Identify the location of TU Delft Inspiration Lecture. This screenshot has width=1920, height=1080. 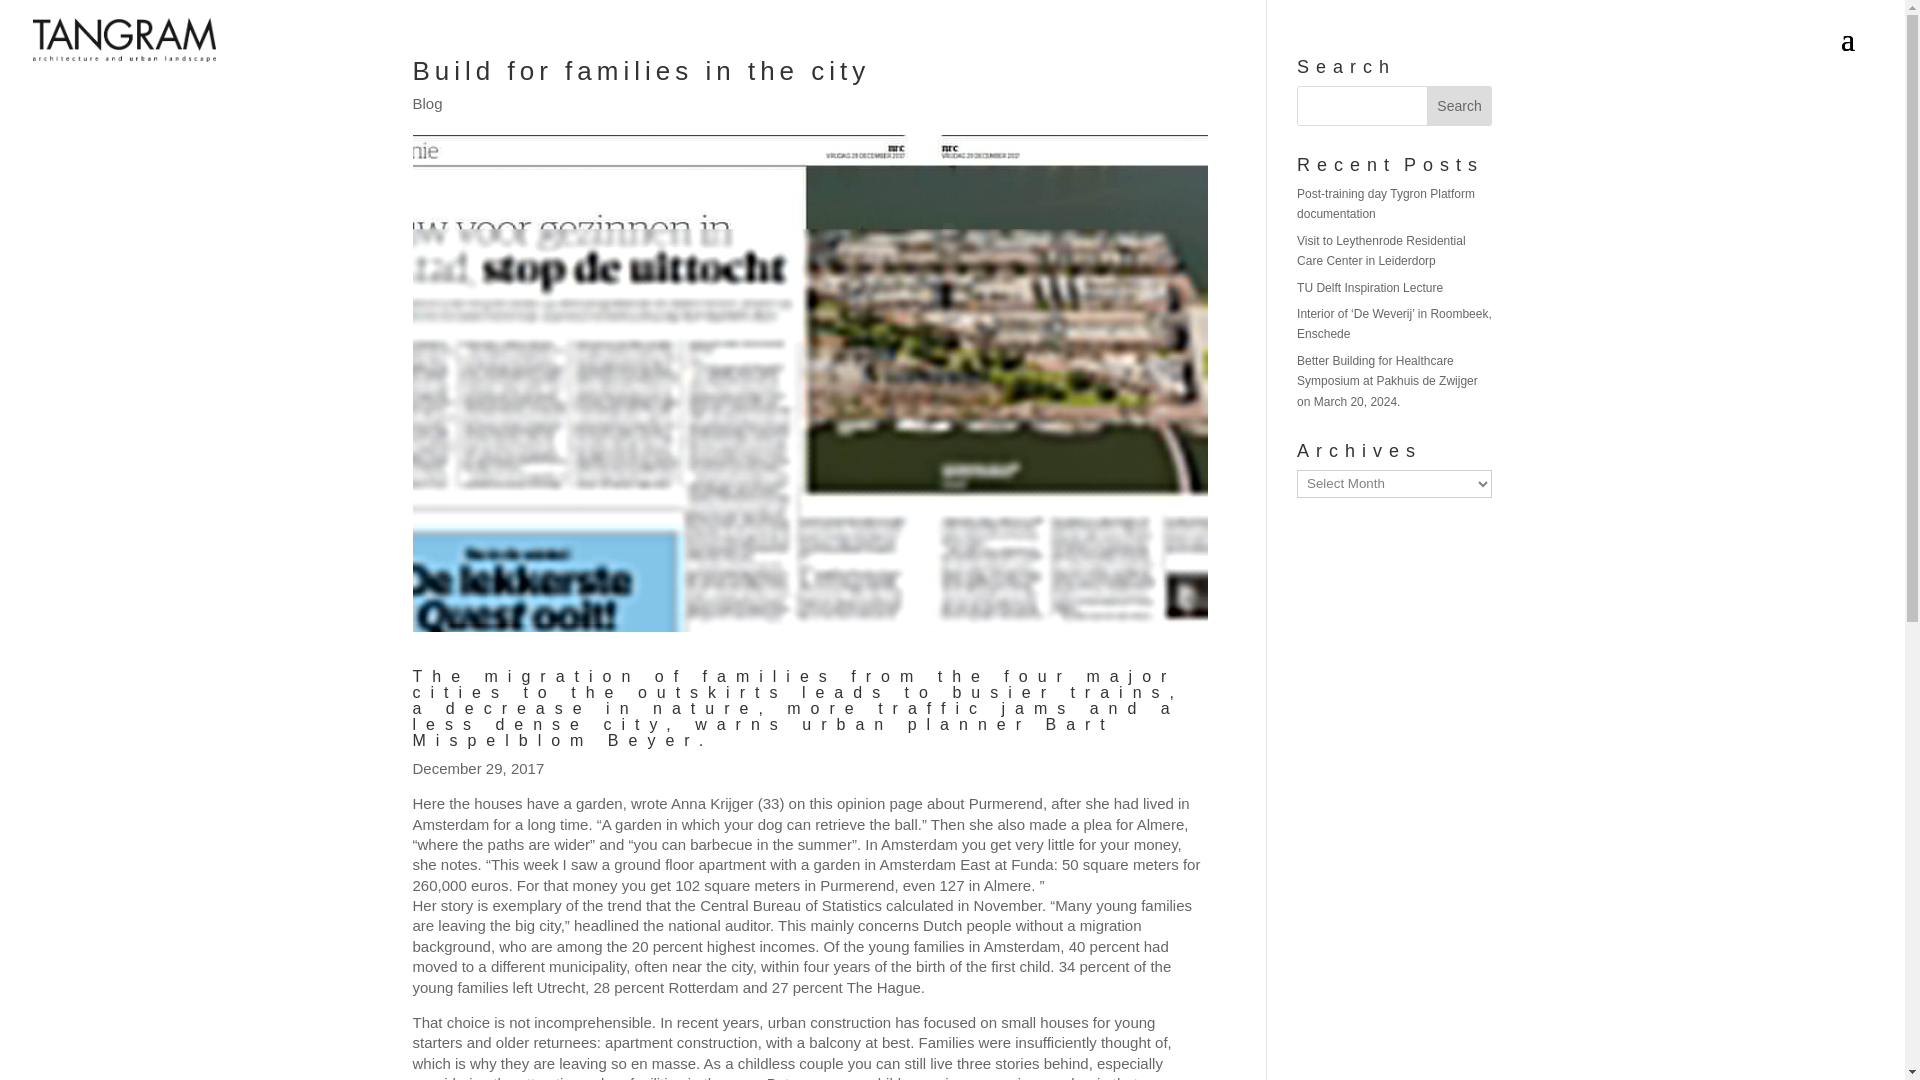
(1370, 287).